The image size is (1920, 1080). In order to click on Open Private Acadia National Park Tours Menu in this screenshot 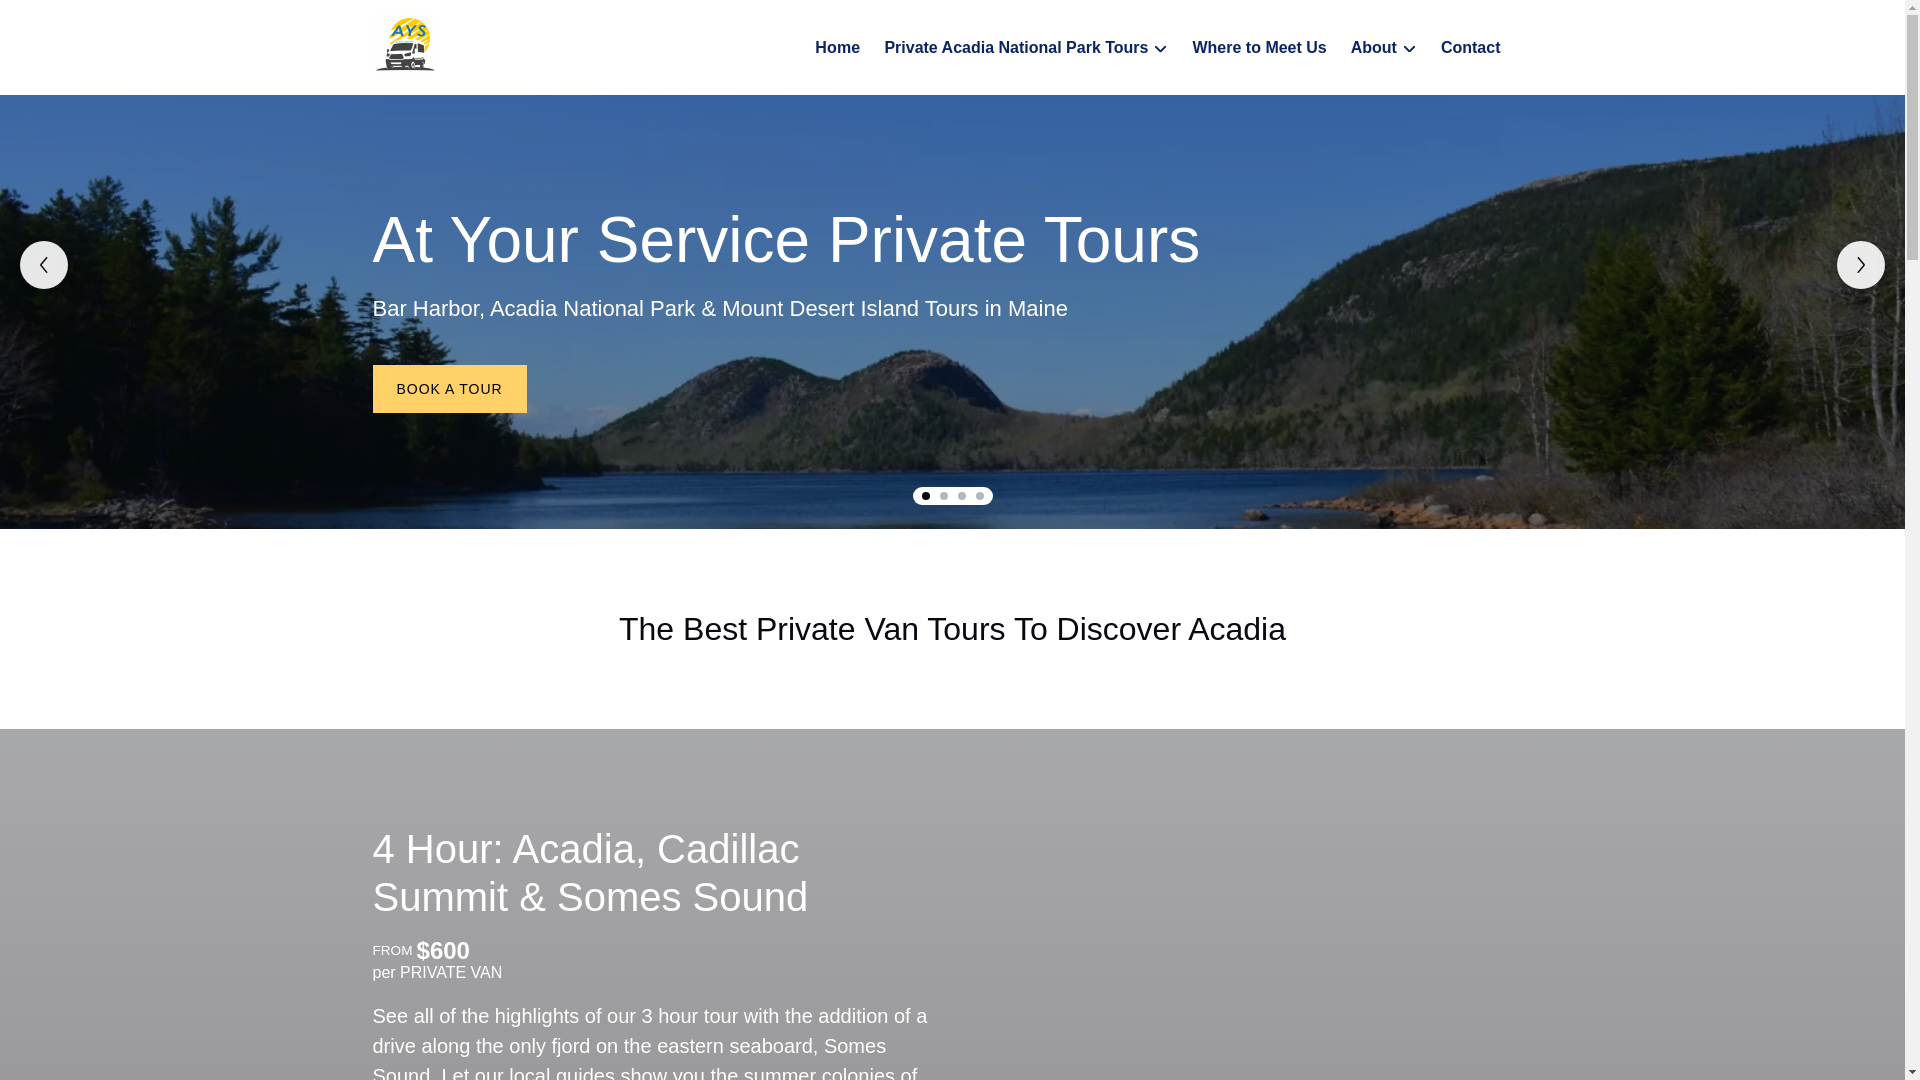, I will do `click(1020, 36)`.